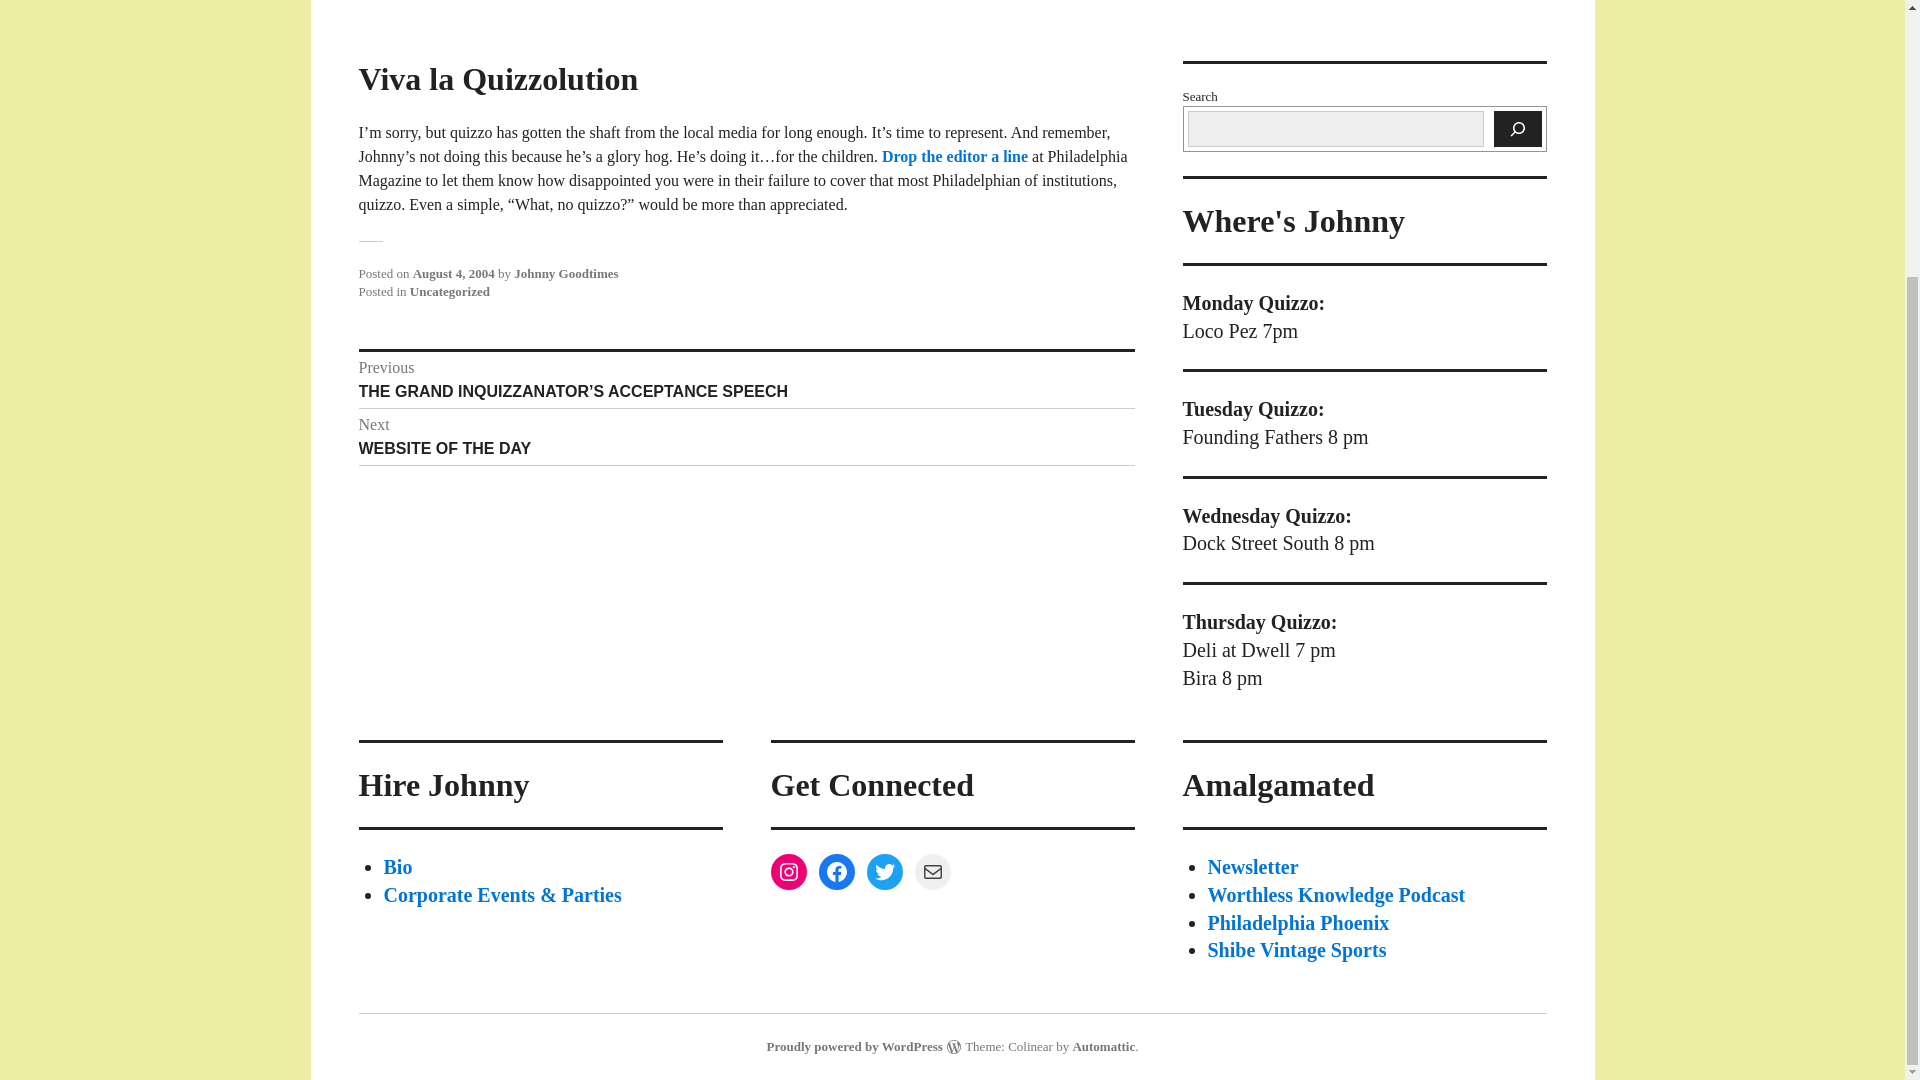 This screenshot has width=1920, height=1080. Describe the element at coordinates (788, 872) in the screenshot. I see `Instagram` at that location.